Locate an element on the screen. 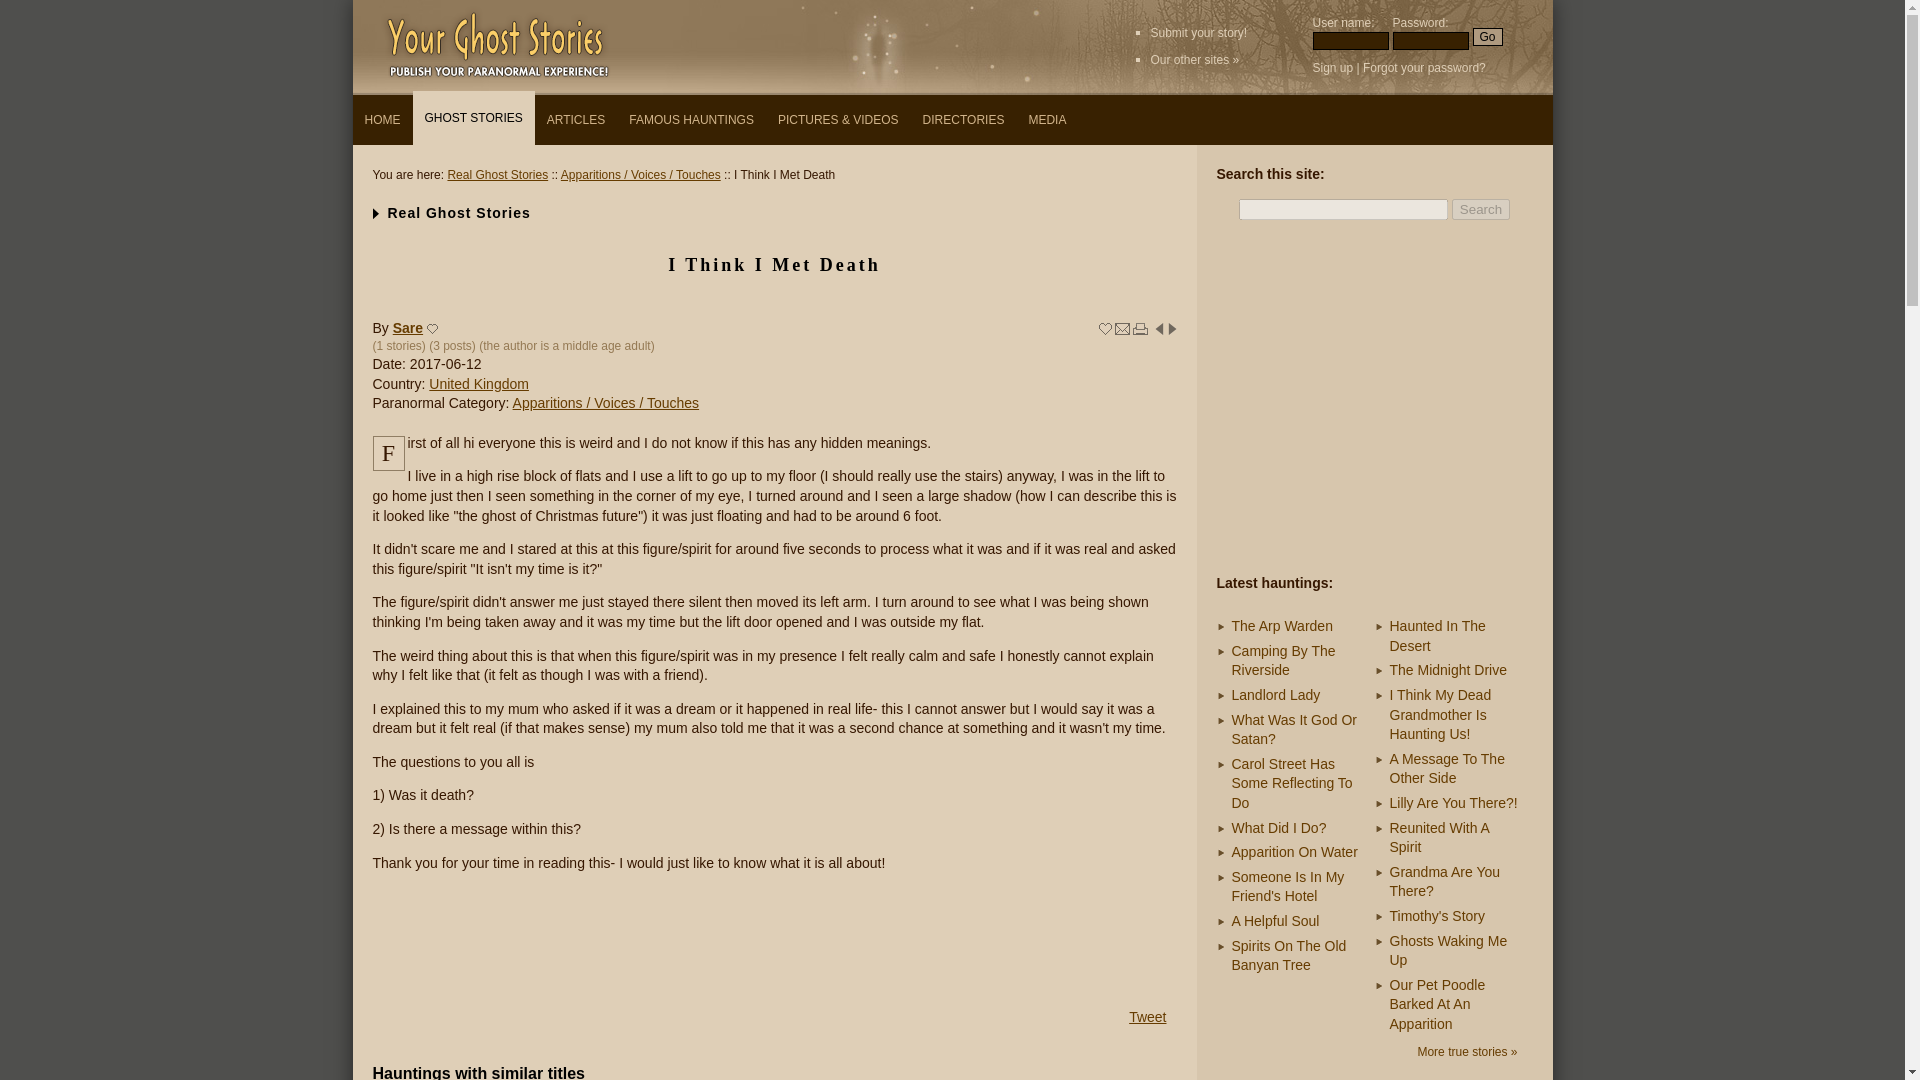 The height and width of the screenshot is (1080, 1920). Add Sare to your favorite people is located at coordinates (432, 328).